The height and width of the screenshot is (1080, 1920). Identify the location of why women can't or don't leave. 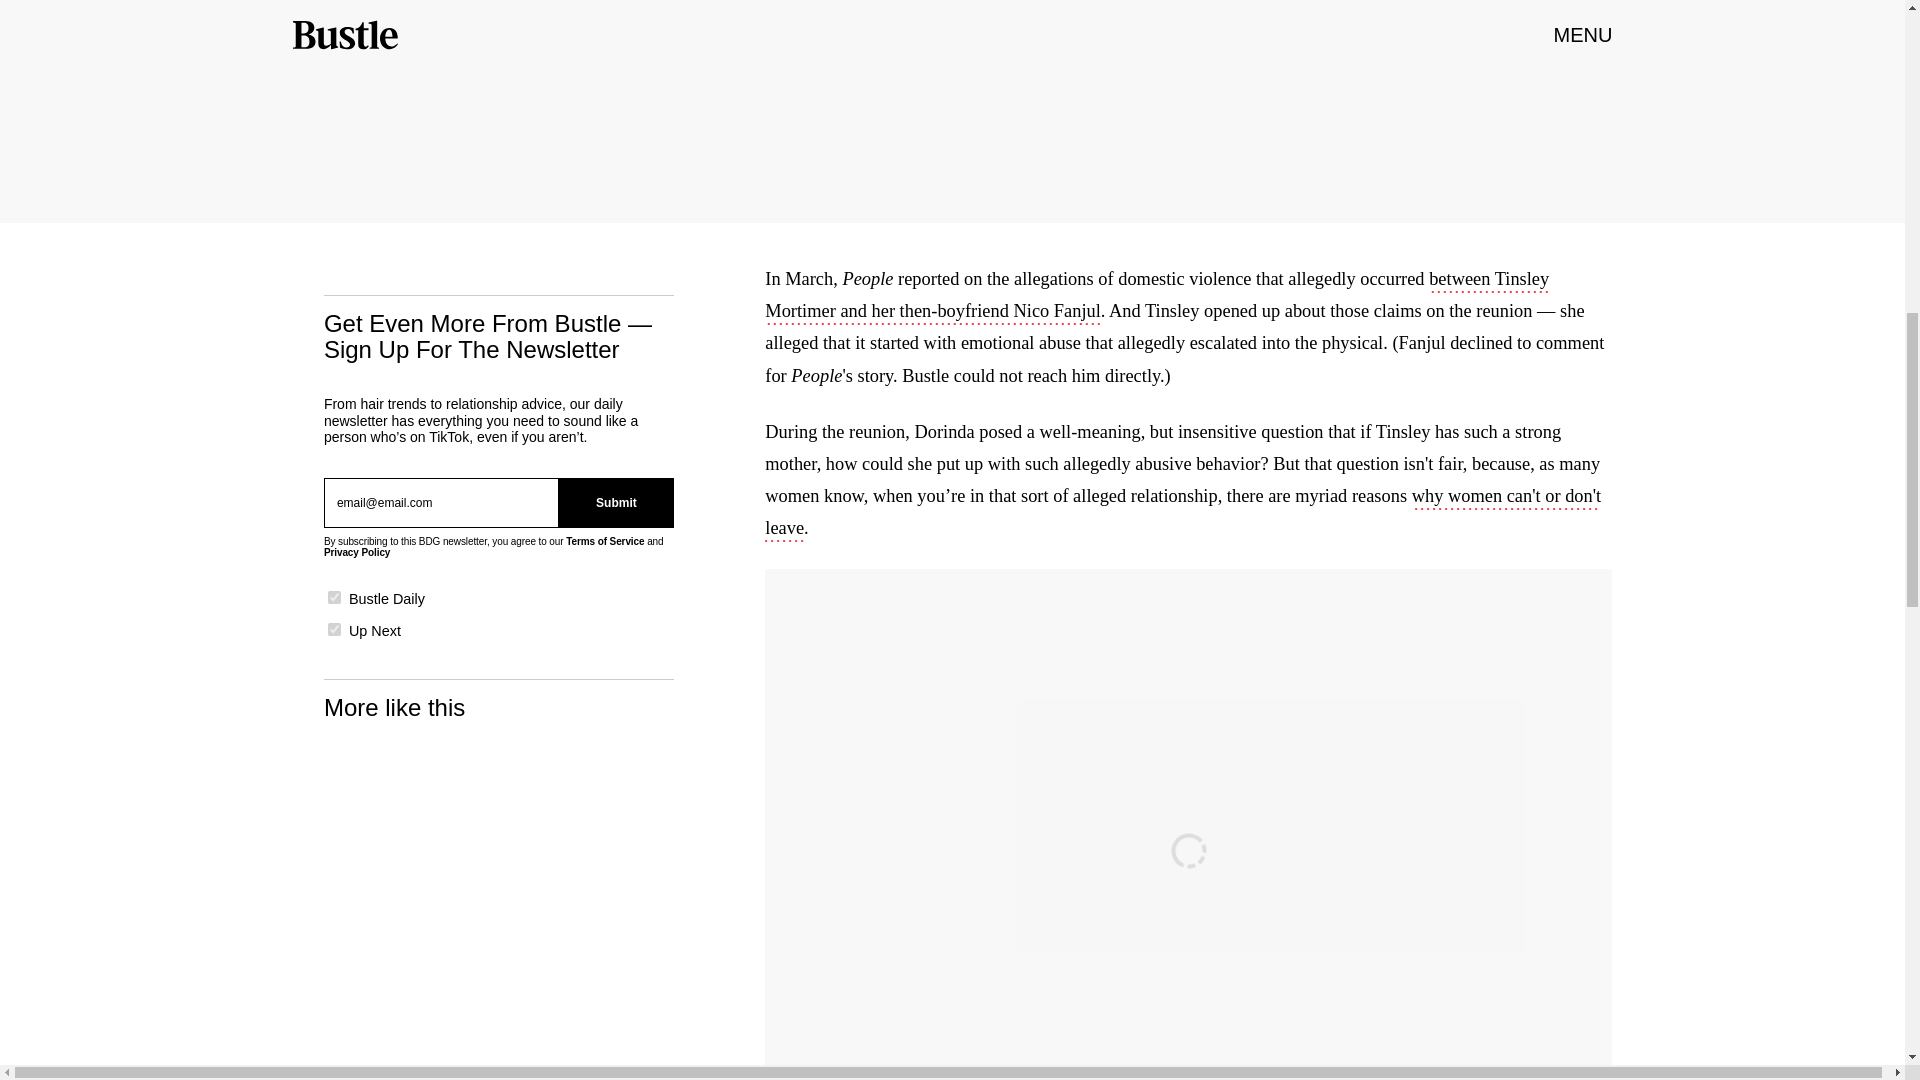
(1182, 514).